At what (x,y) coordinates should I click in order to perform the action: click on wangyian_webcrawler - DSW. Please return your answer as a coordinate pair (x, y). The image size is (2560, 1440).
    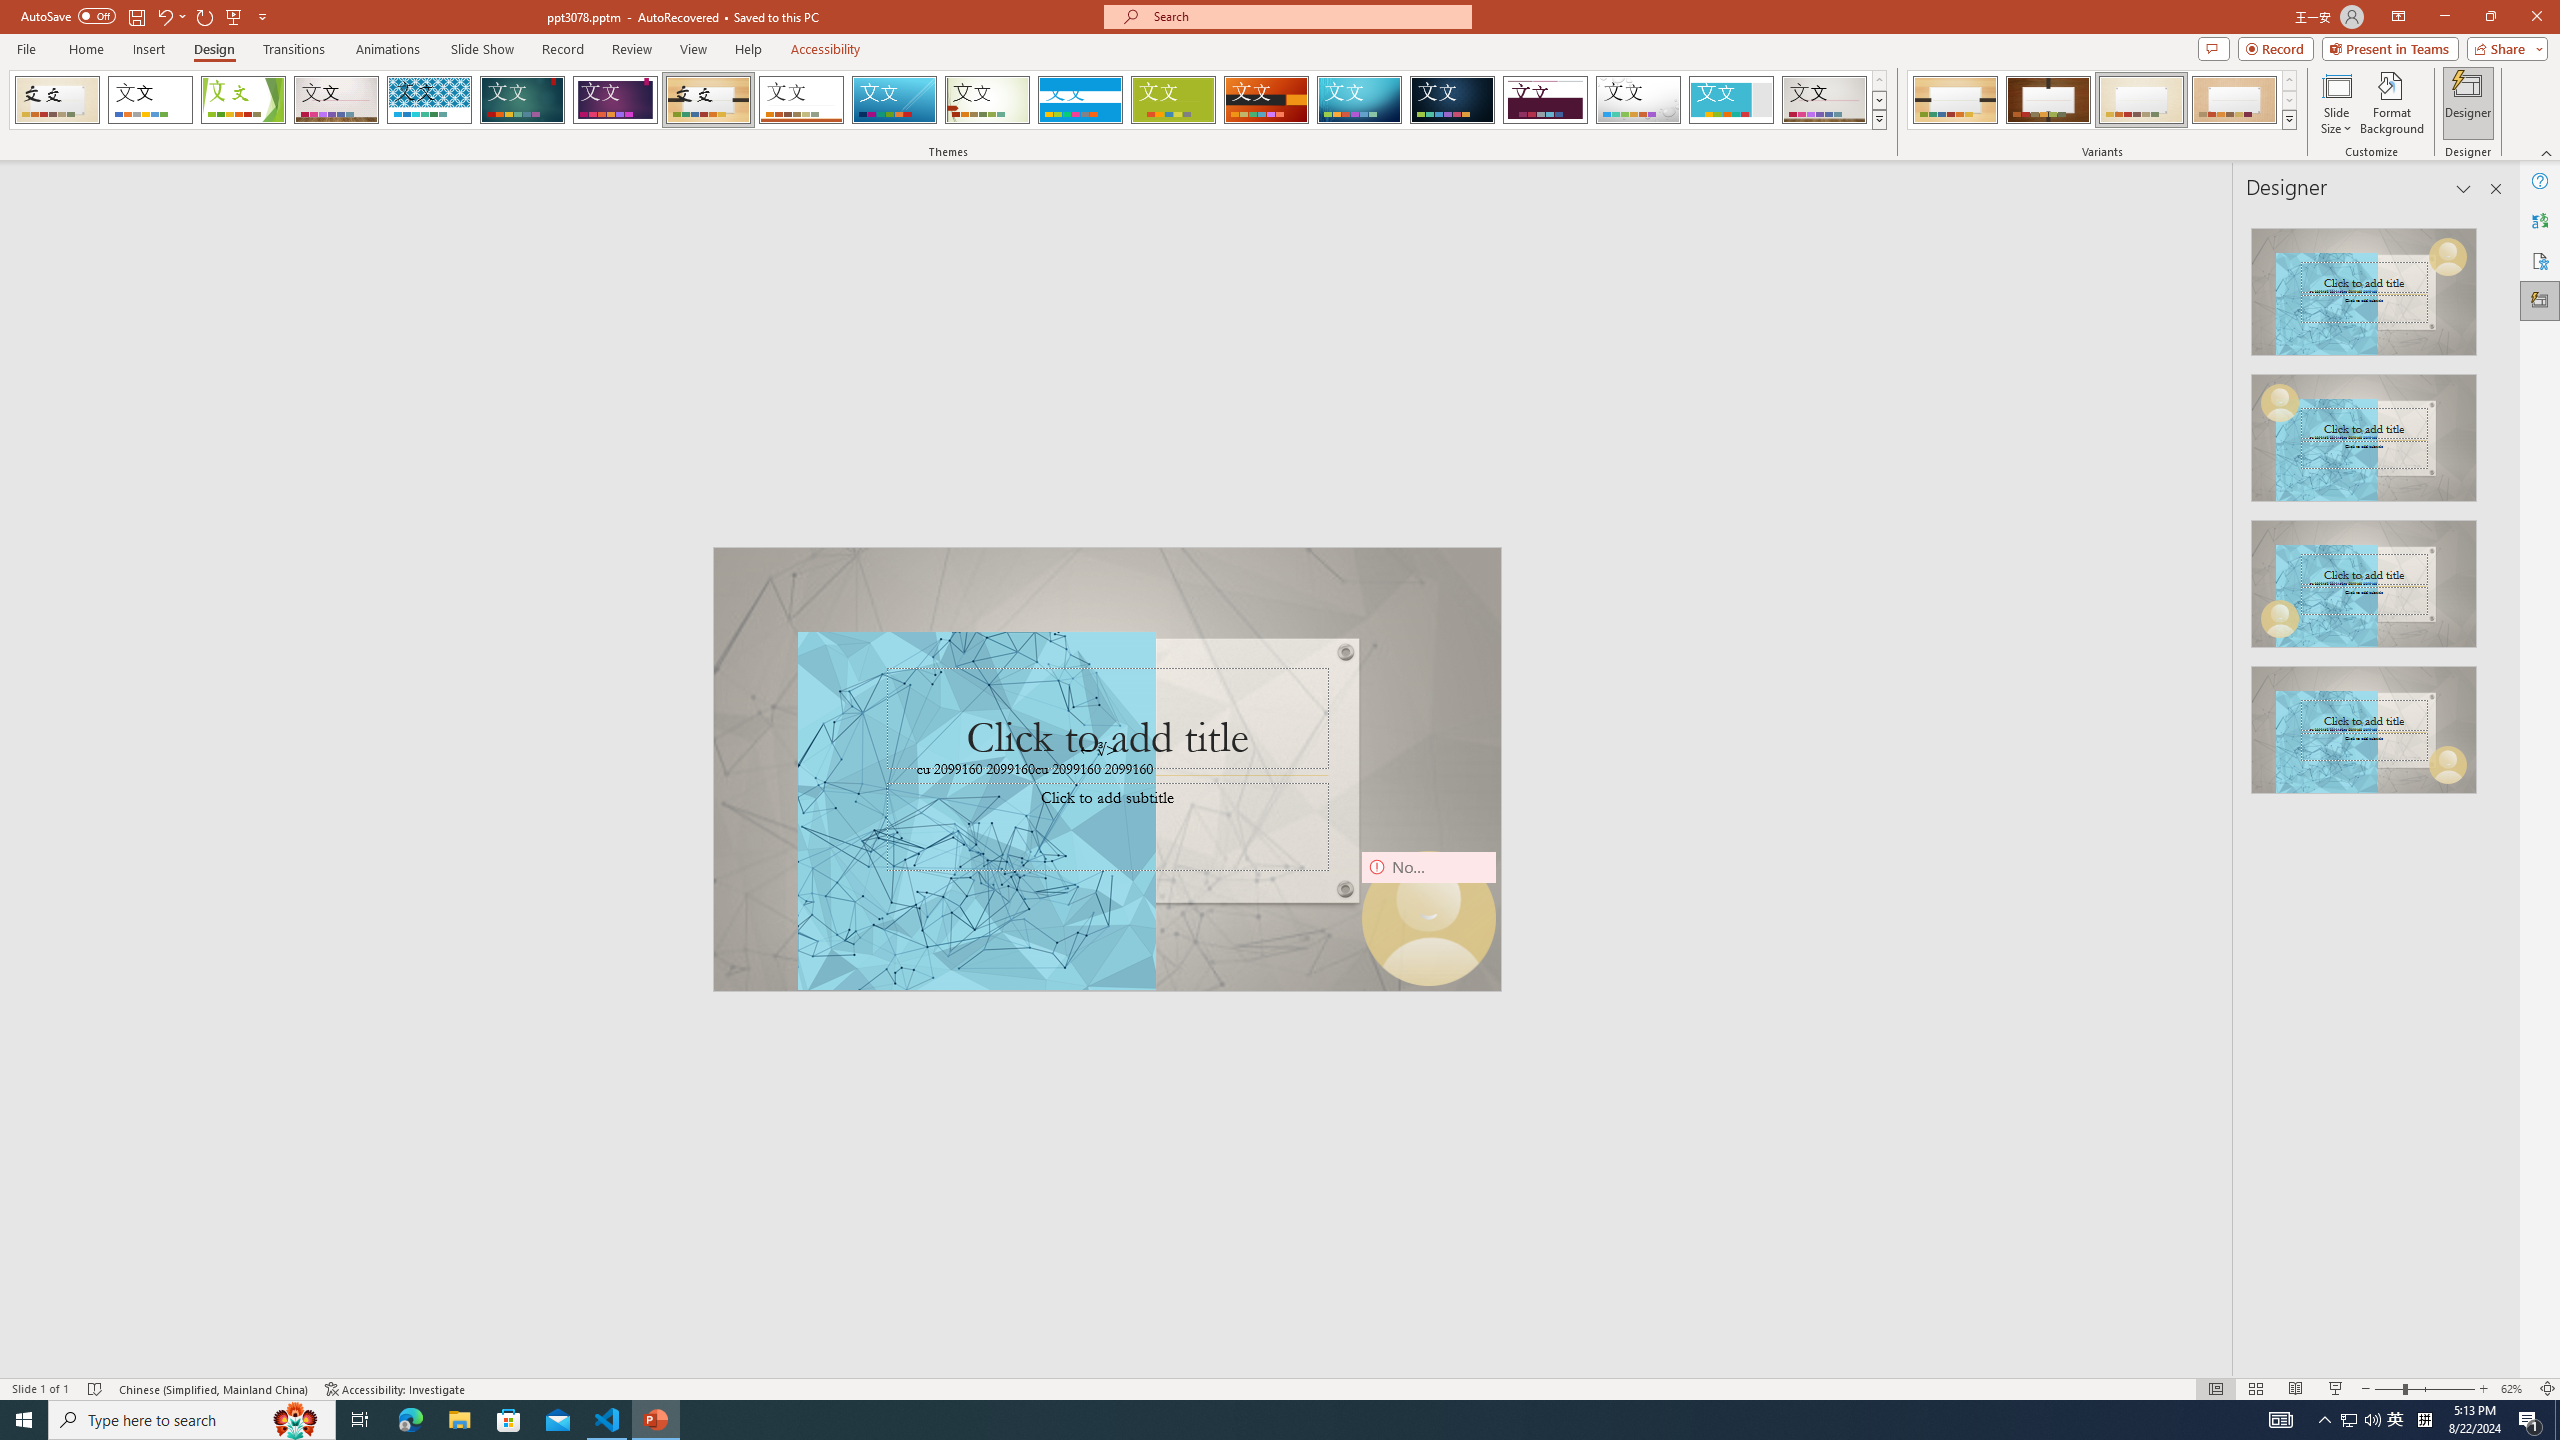
    Looking at the image, I should click on (42, 439).